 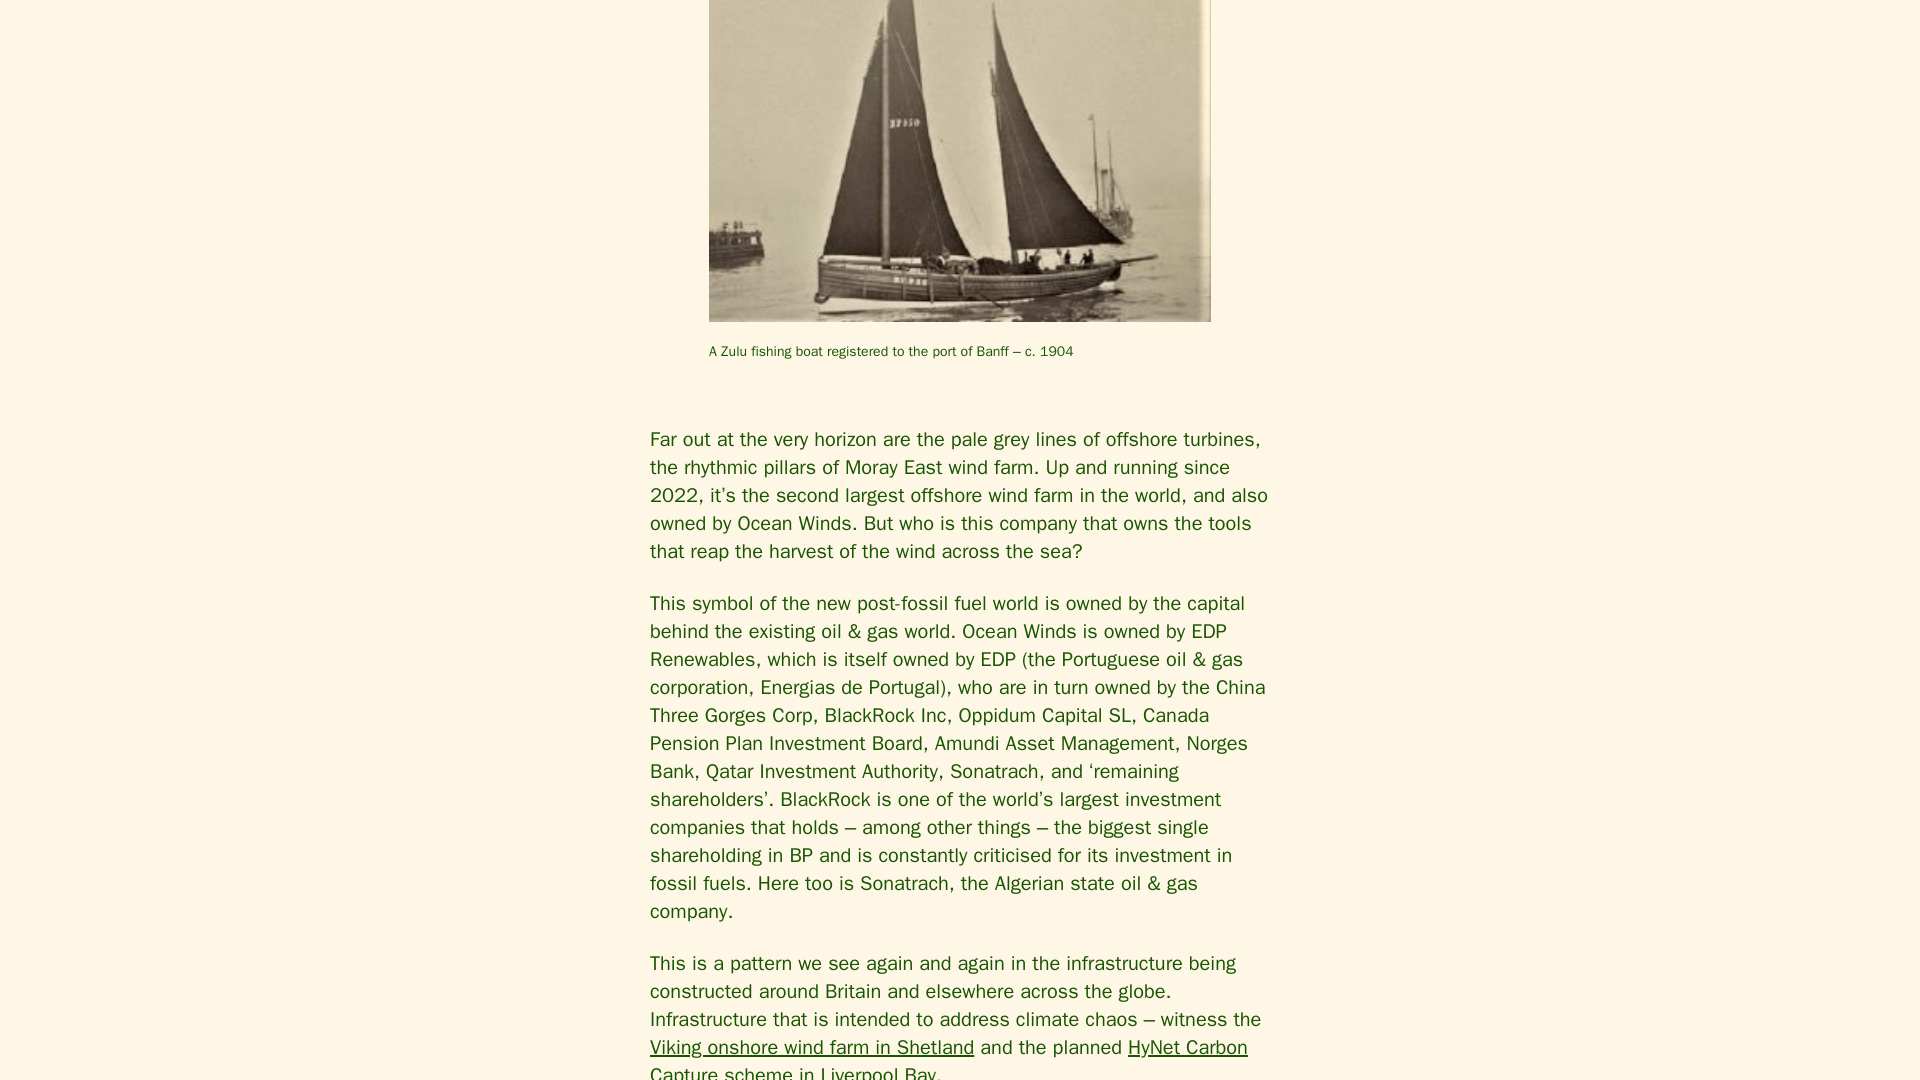 I want to click on HyNet Carbon Capture scheme in Liverpool Bay., so click(x=949, y=1057).